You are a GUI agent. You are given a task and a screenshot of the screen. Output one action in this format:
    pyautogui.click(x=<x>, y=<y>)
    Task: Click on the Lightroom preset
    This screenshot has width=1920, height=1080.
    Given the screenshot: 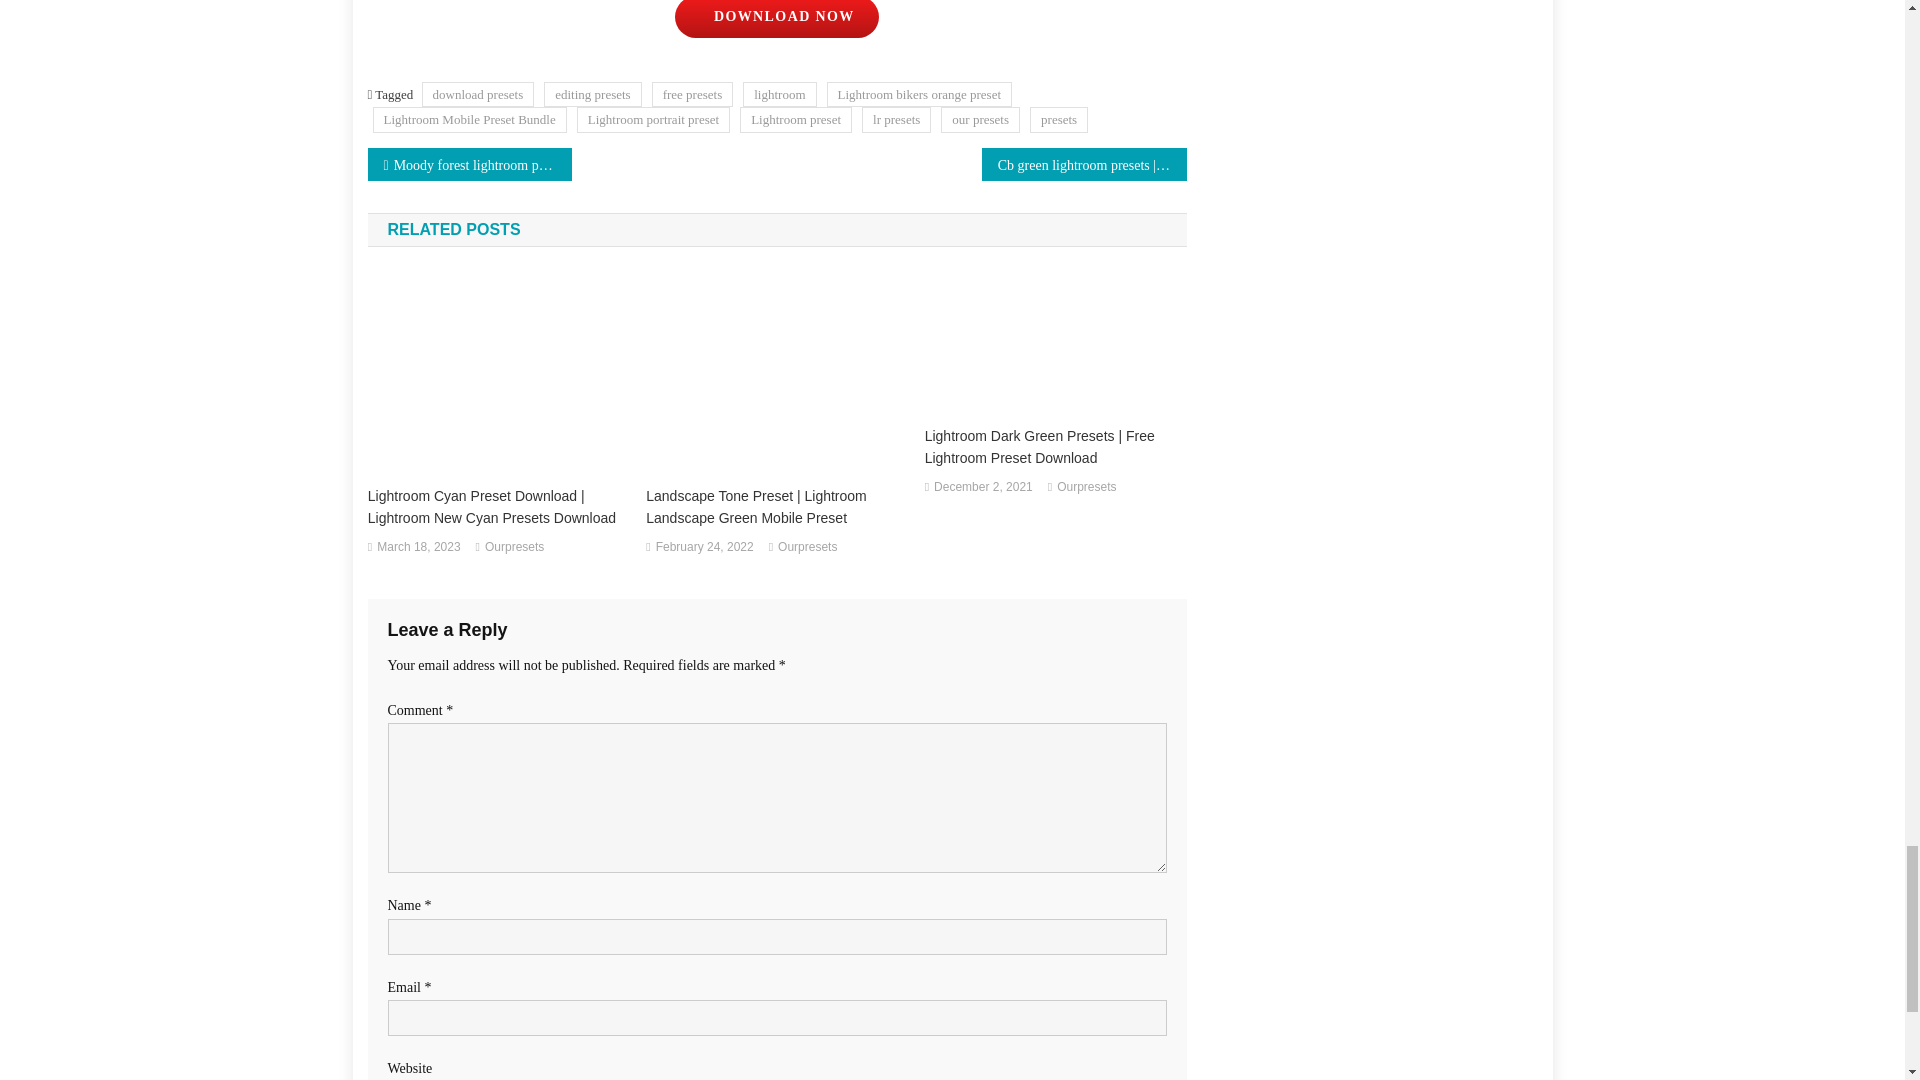 What is the action you would take?
    pyautogui.click(x=796, y=118)
    